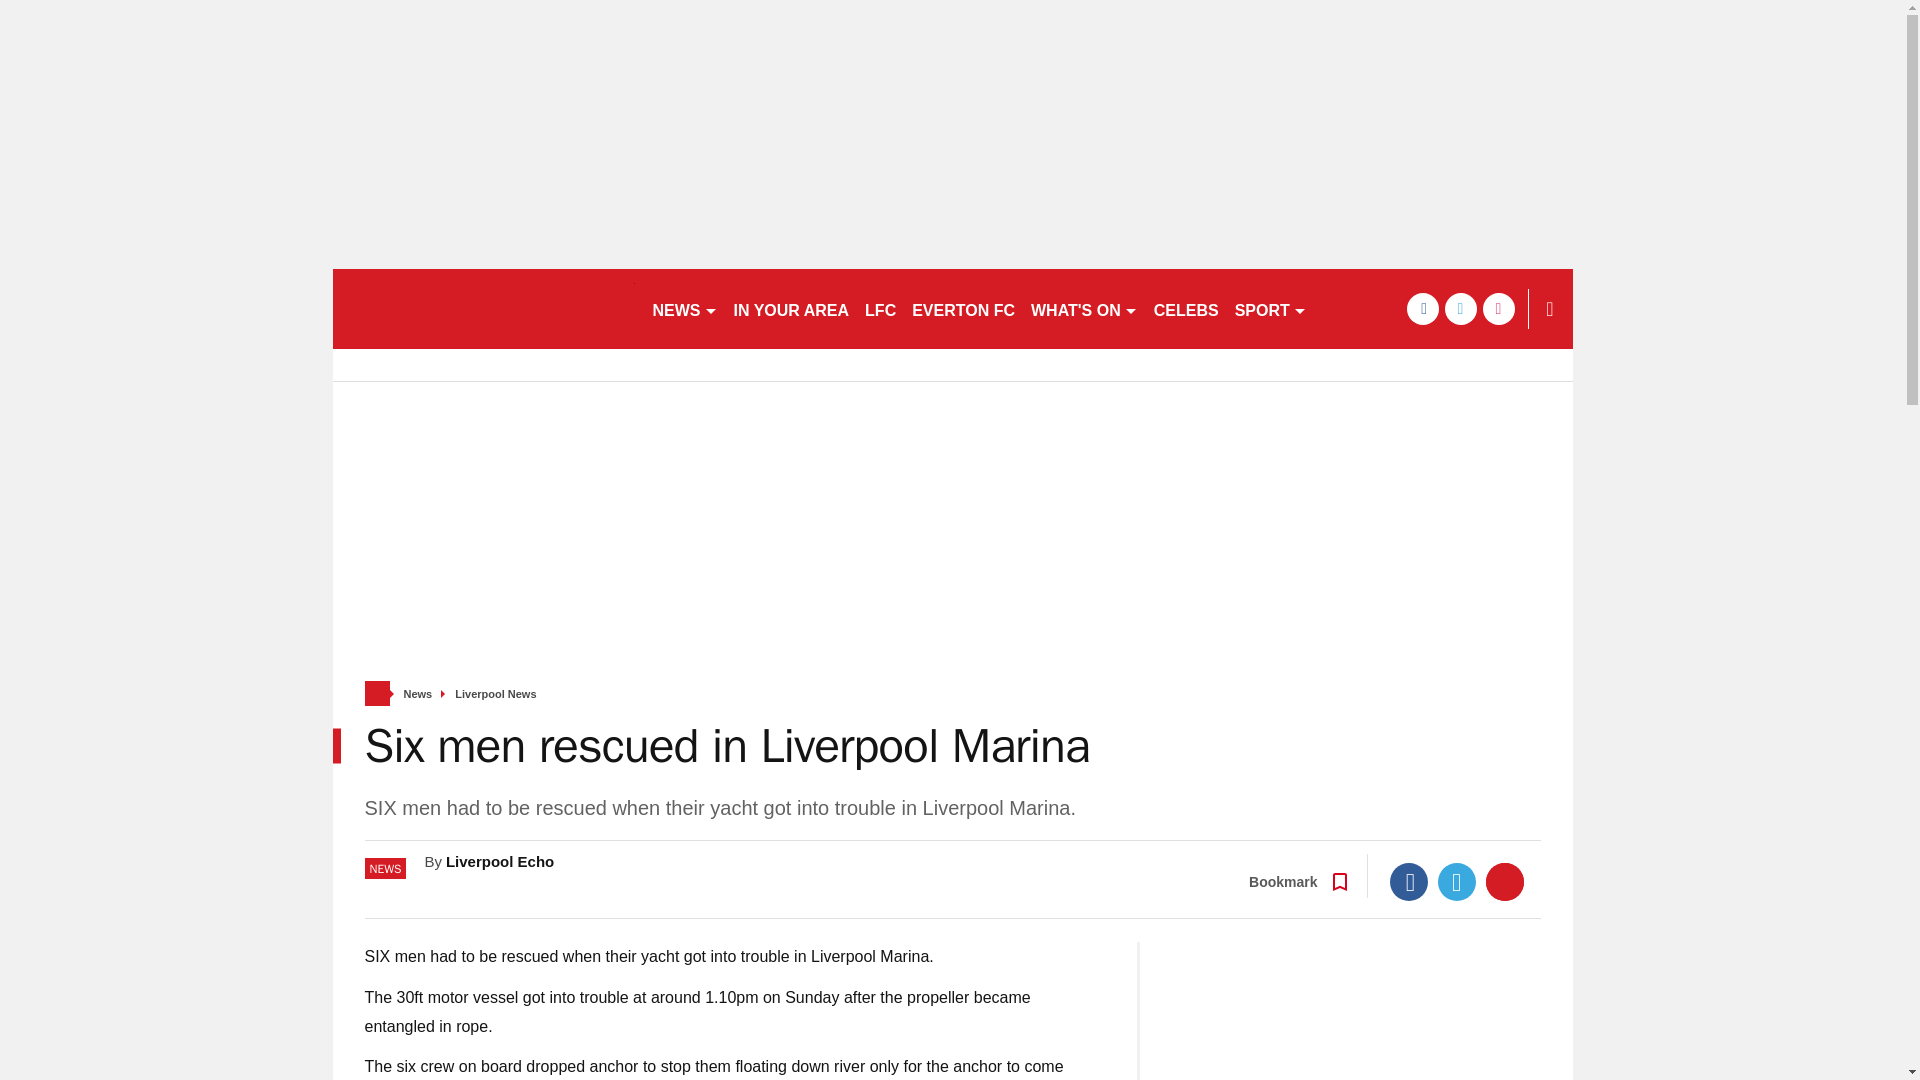  I want to click on facebook, so click(1422, 308).